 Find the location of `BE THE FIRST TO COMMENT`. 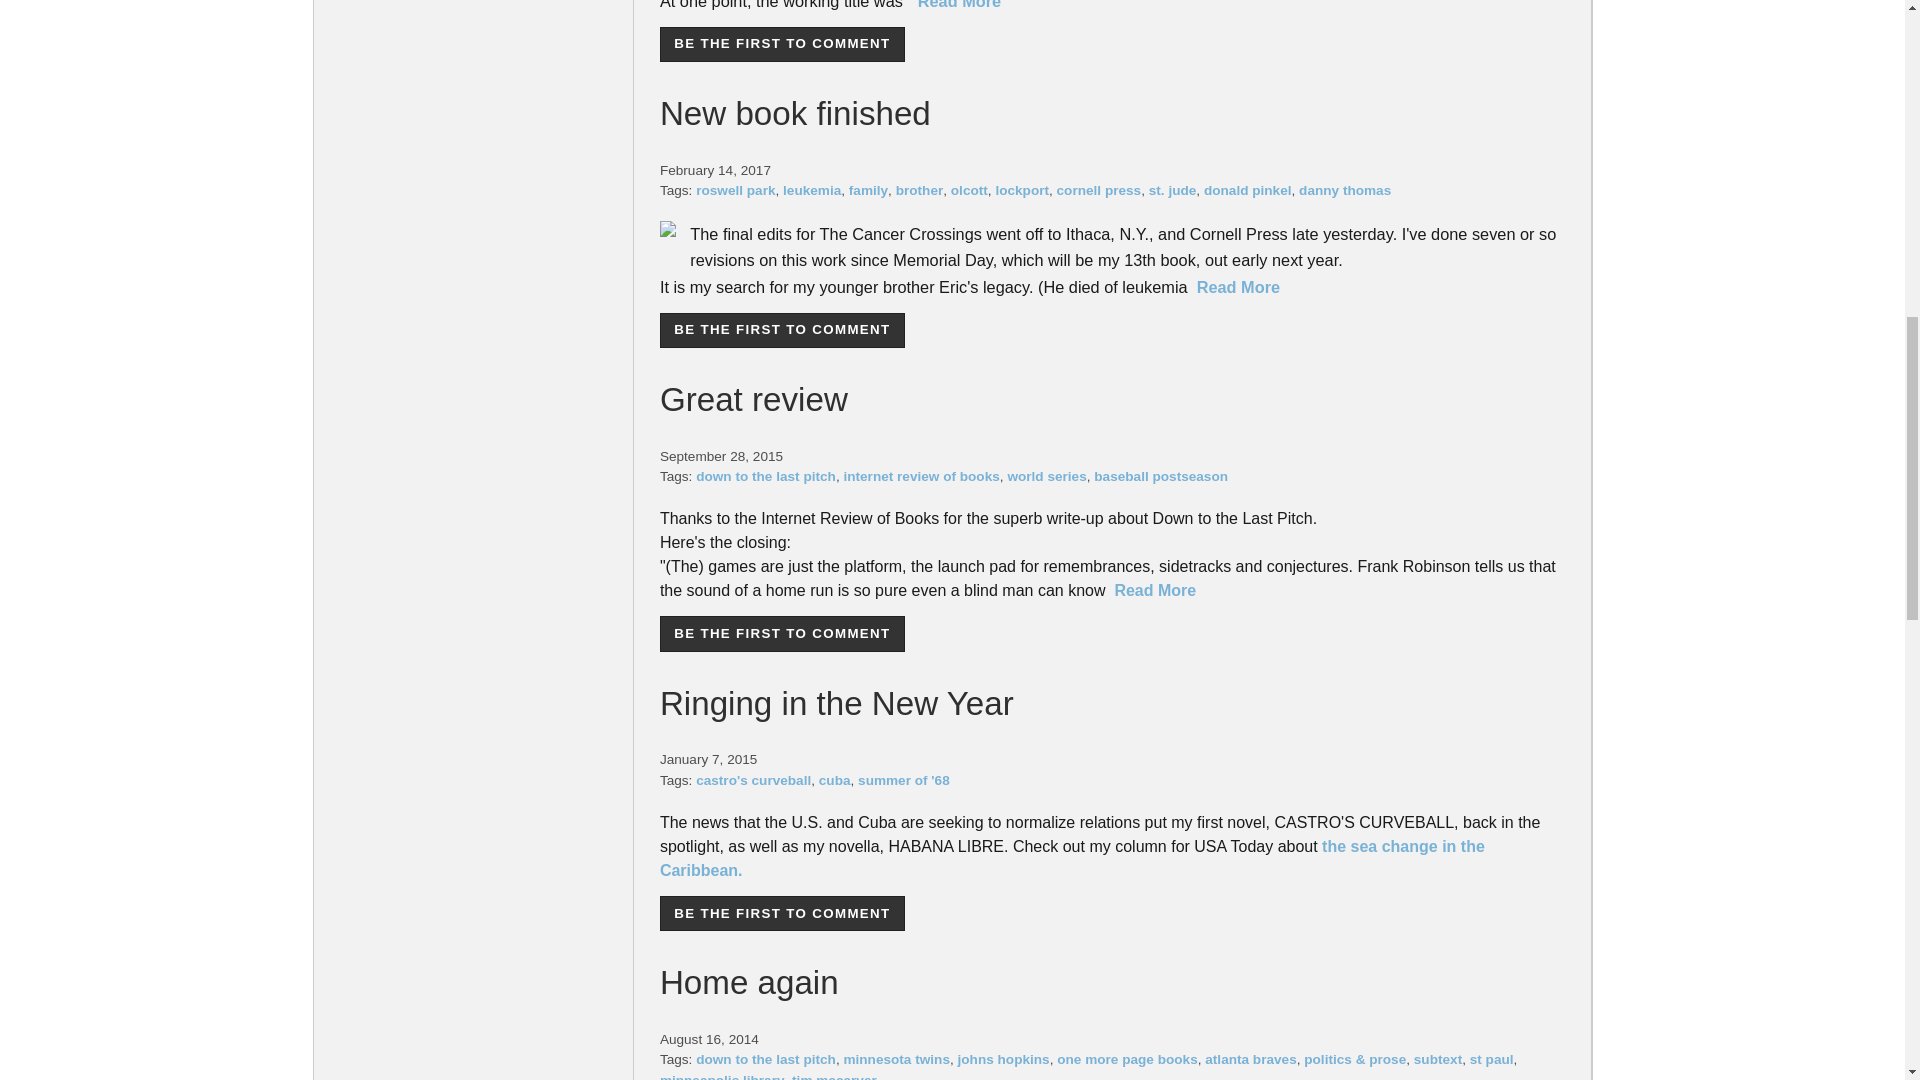

BE THE FIRST TO COMMENT is located at coordinates (782, 44).